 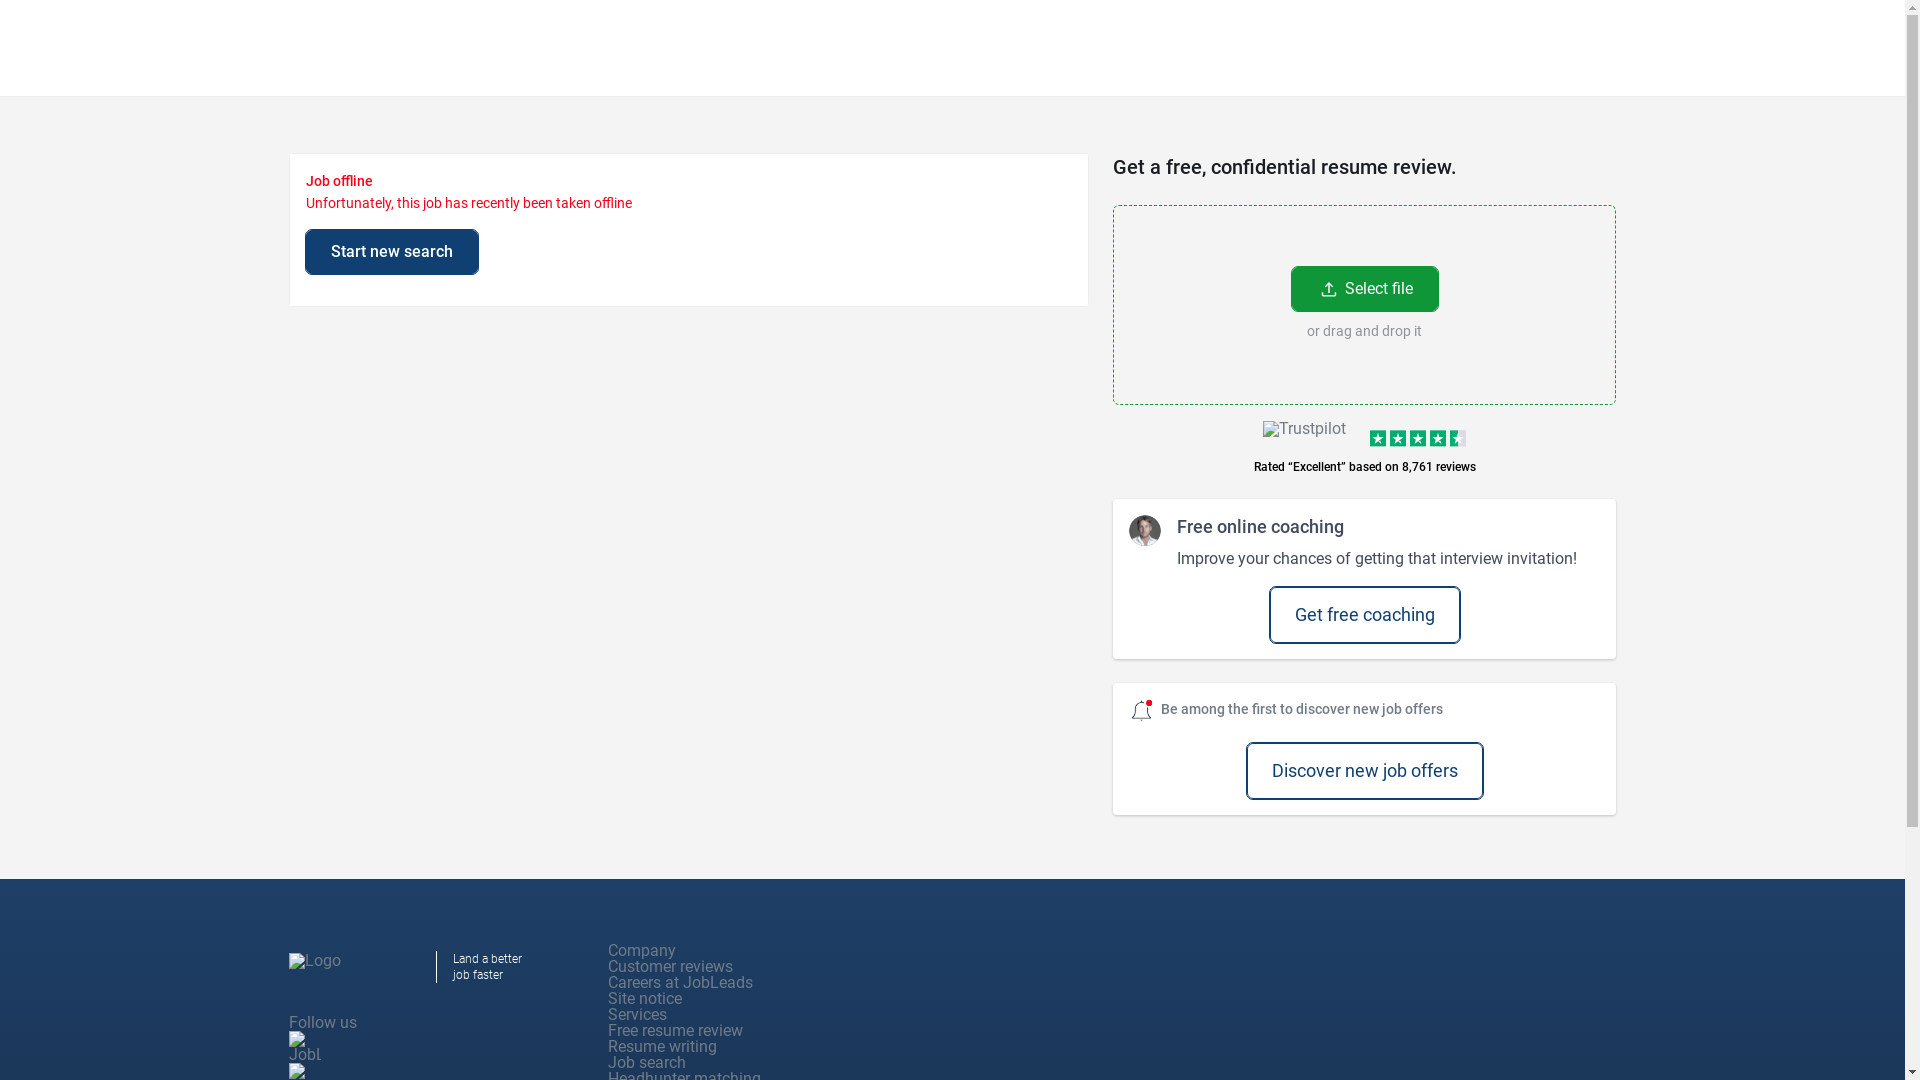 I want to click on Customer reviews, so click(x=670, y=966).